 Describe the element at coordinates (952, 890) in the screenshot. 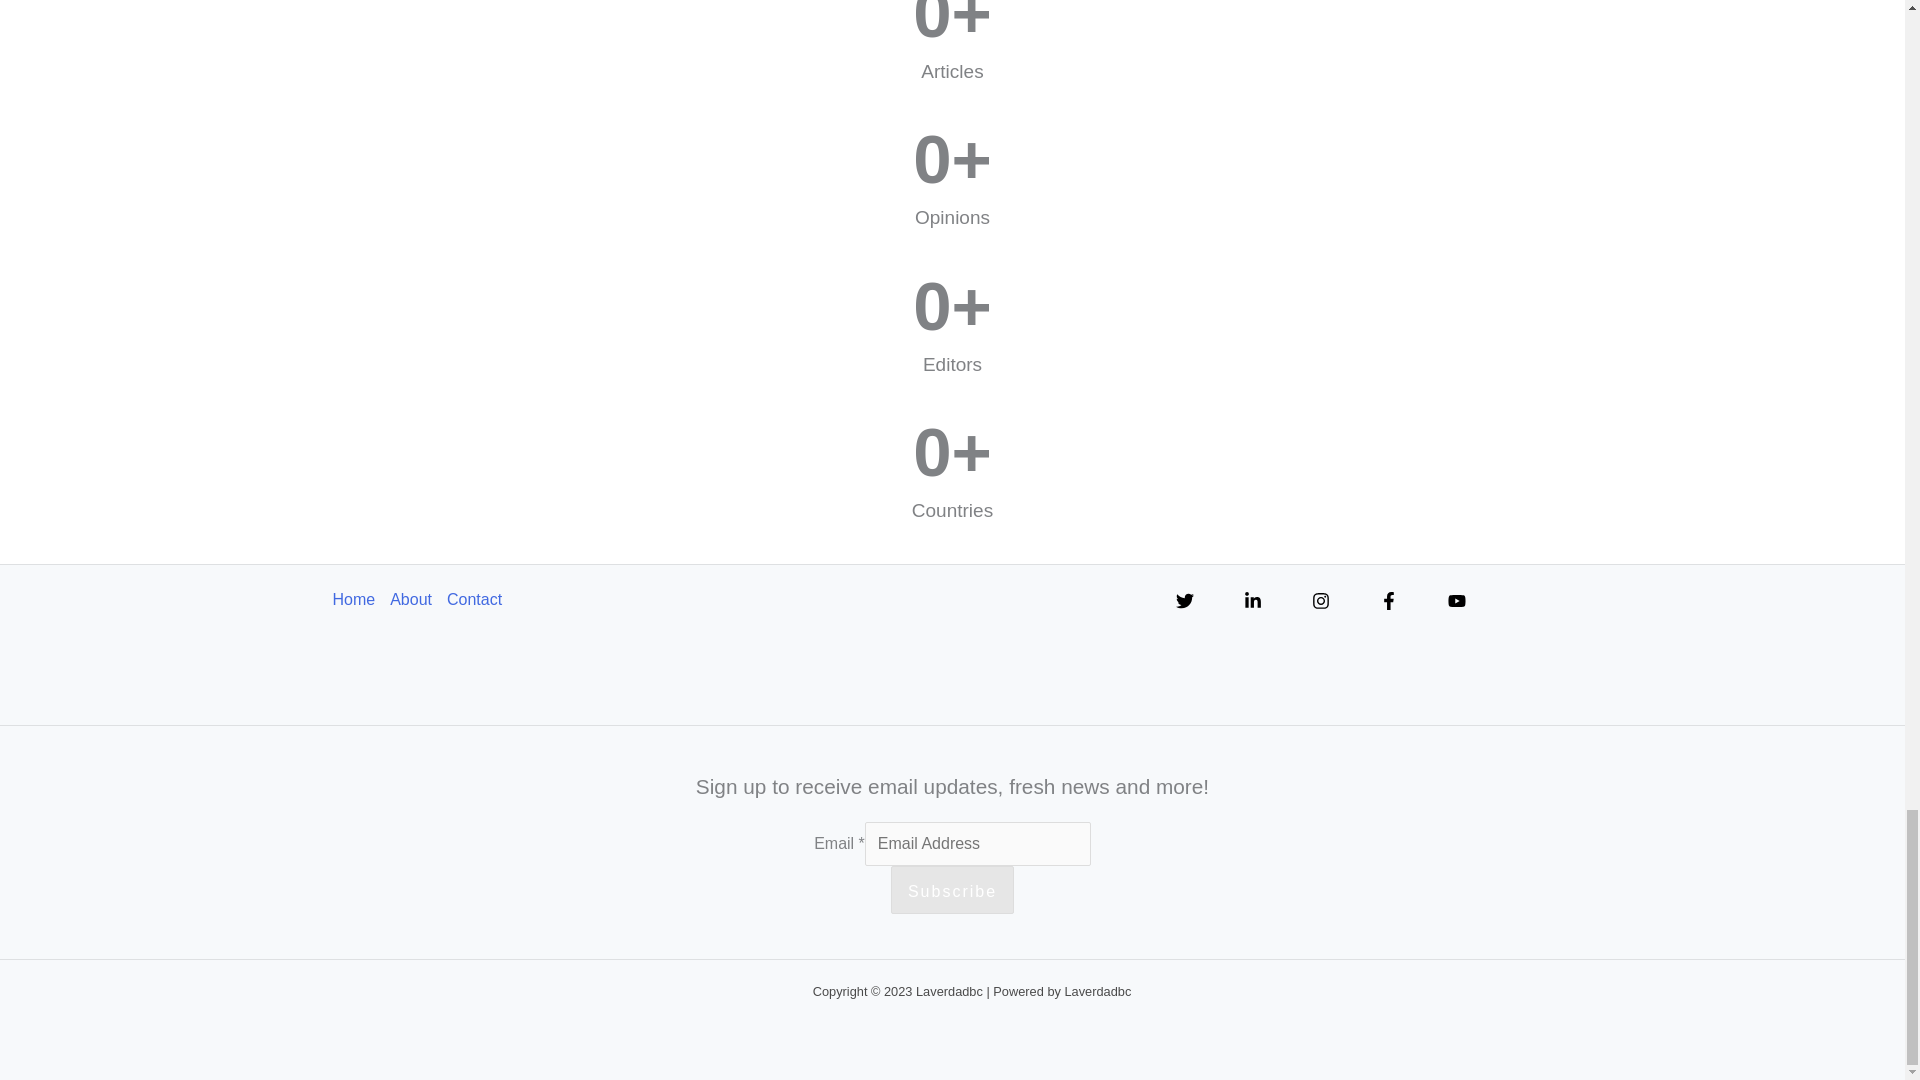

I see `Subscribe` at that location.